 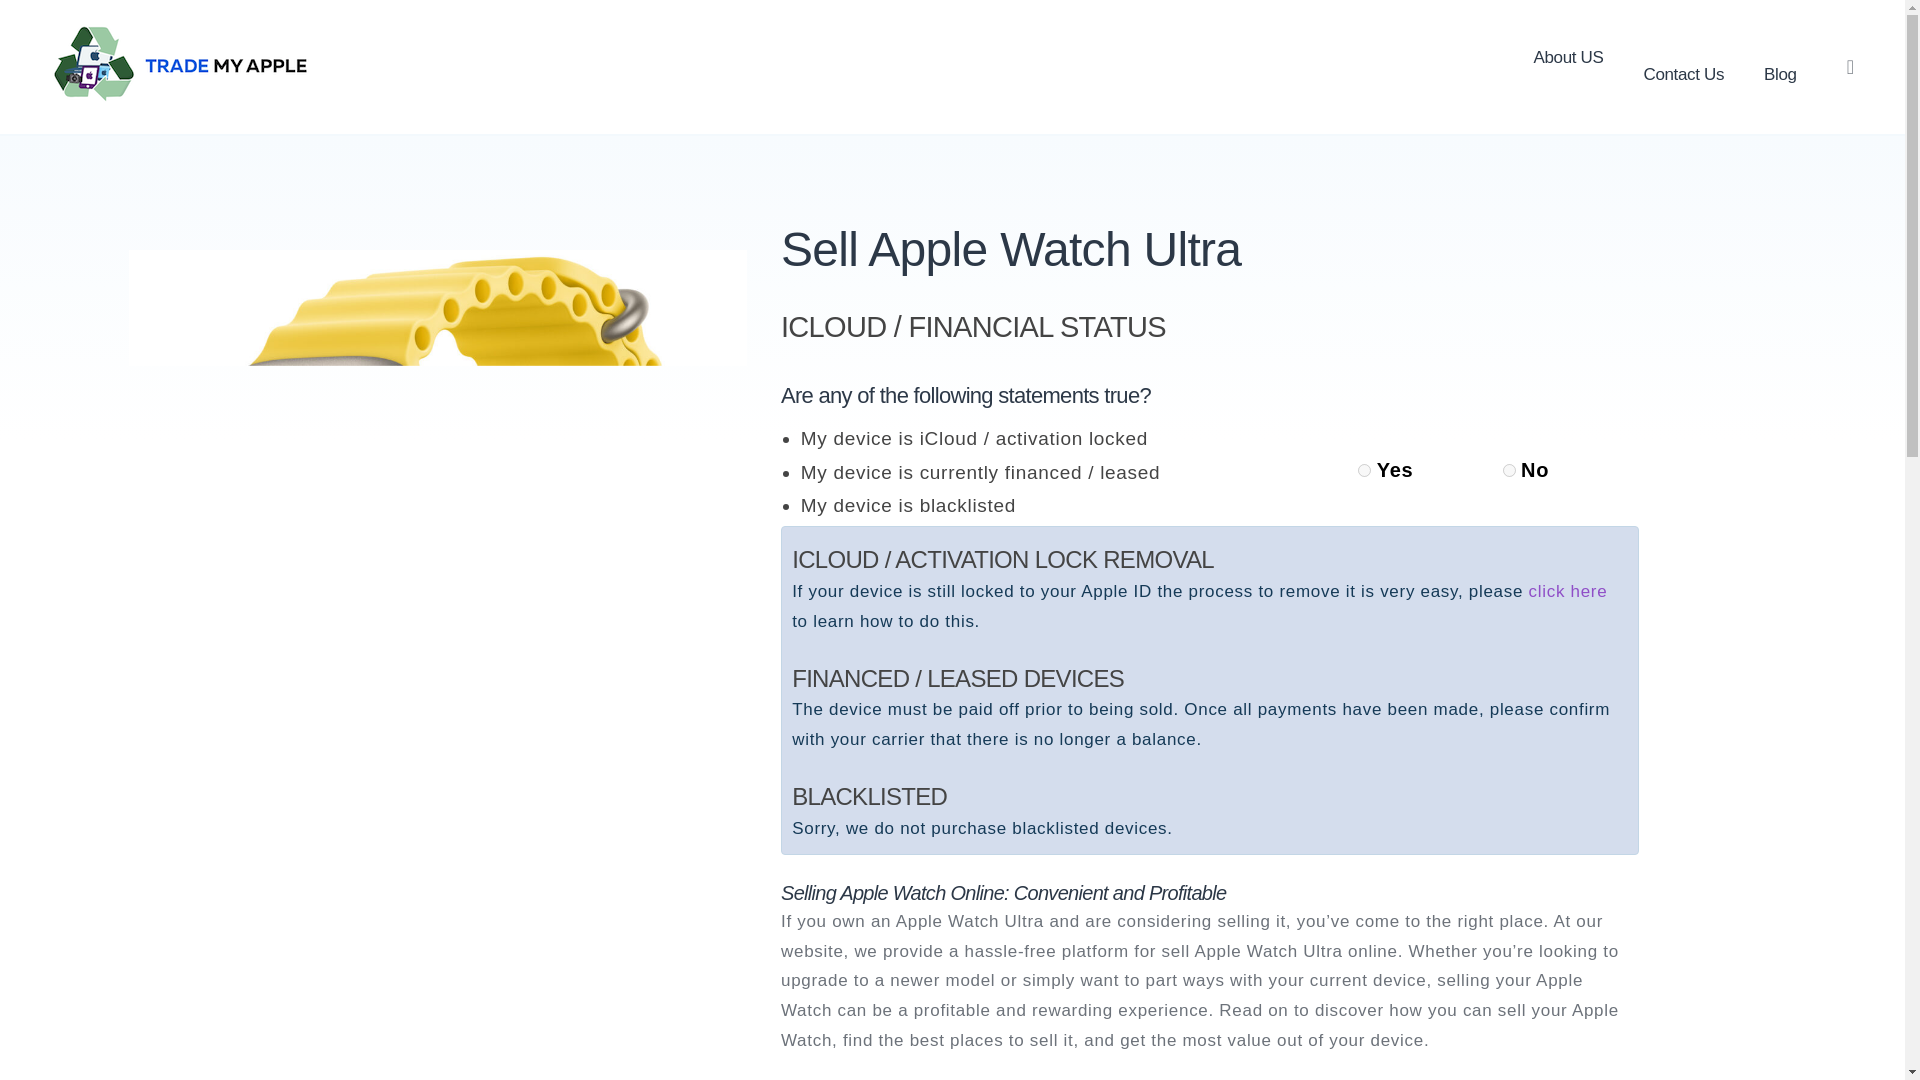 I want to click on no, so click(x=1510, y=470).